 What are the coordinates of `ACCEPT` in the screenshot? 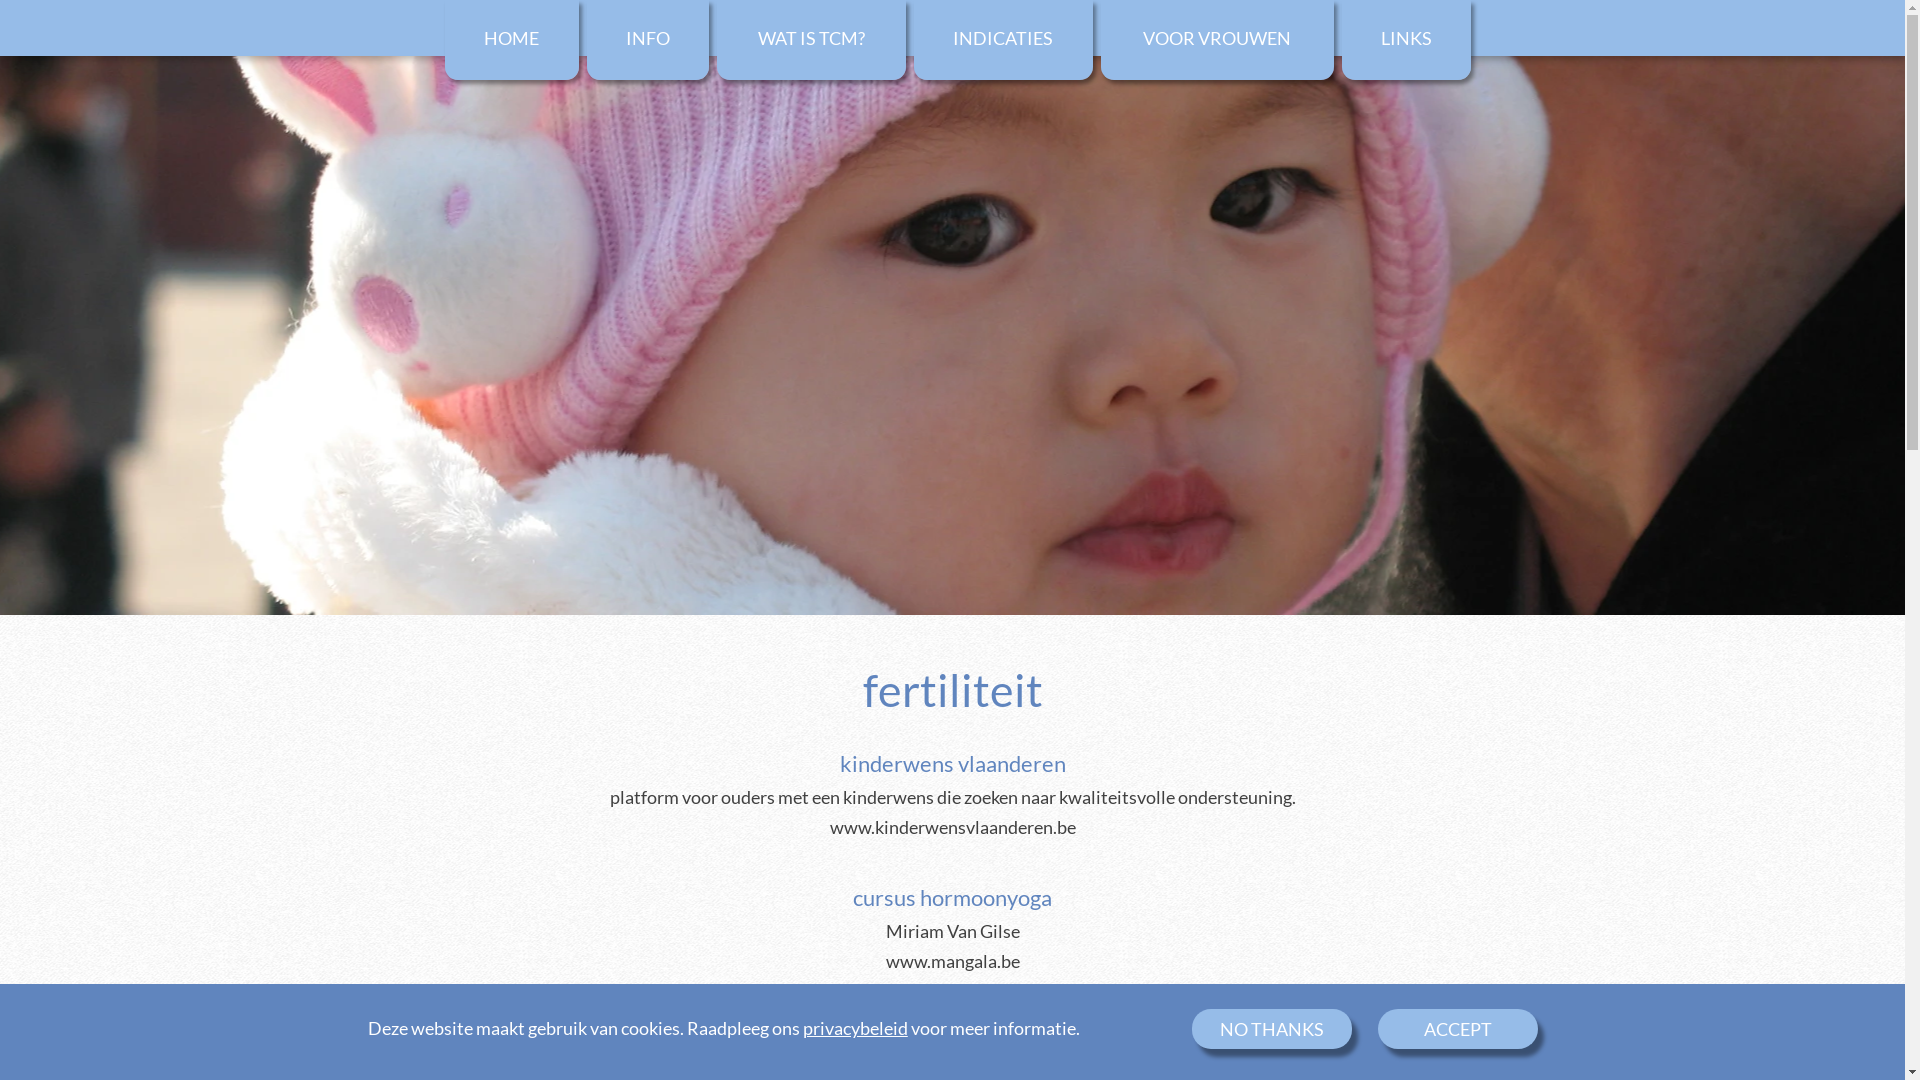 It's located at (1458, 1029).